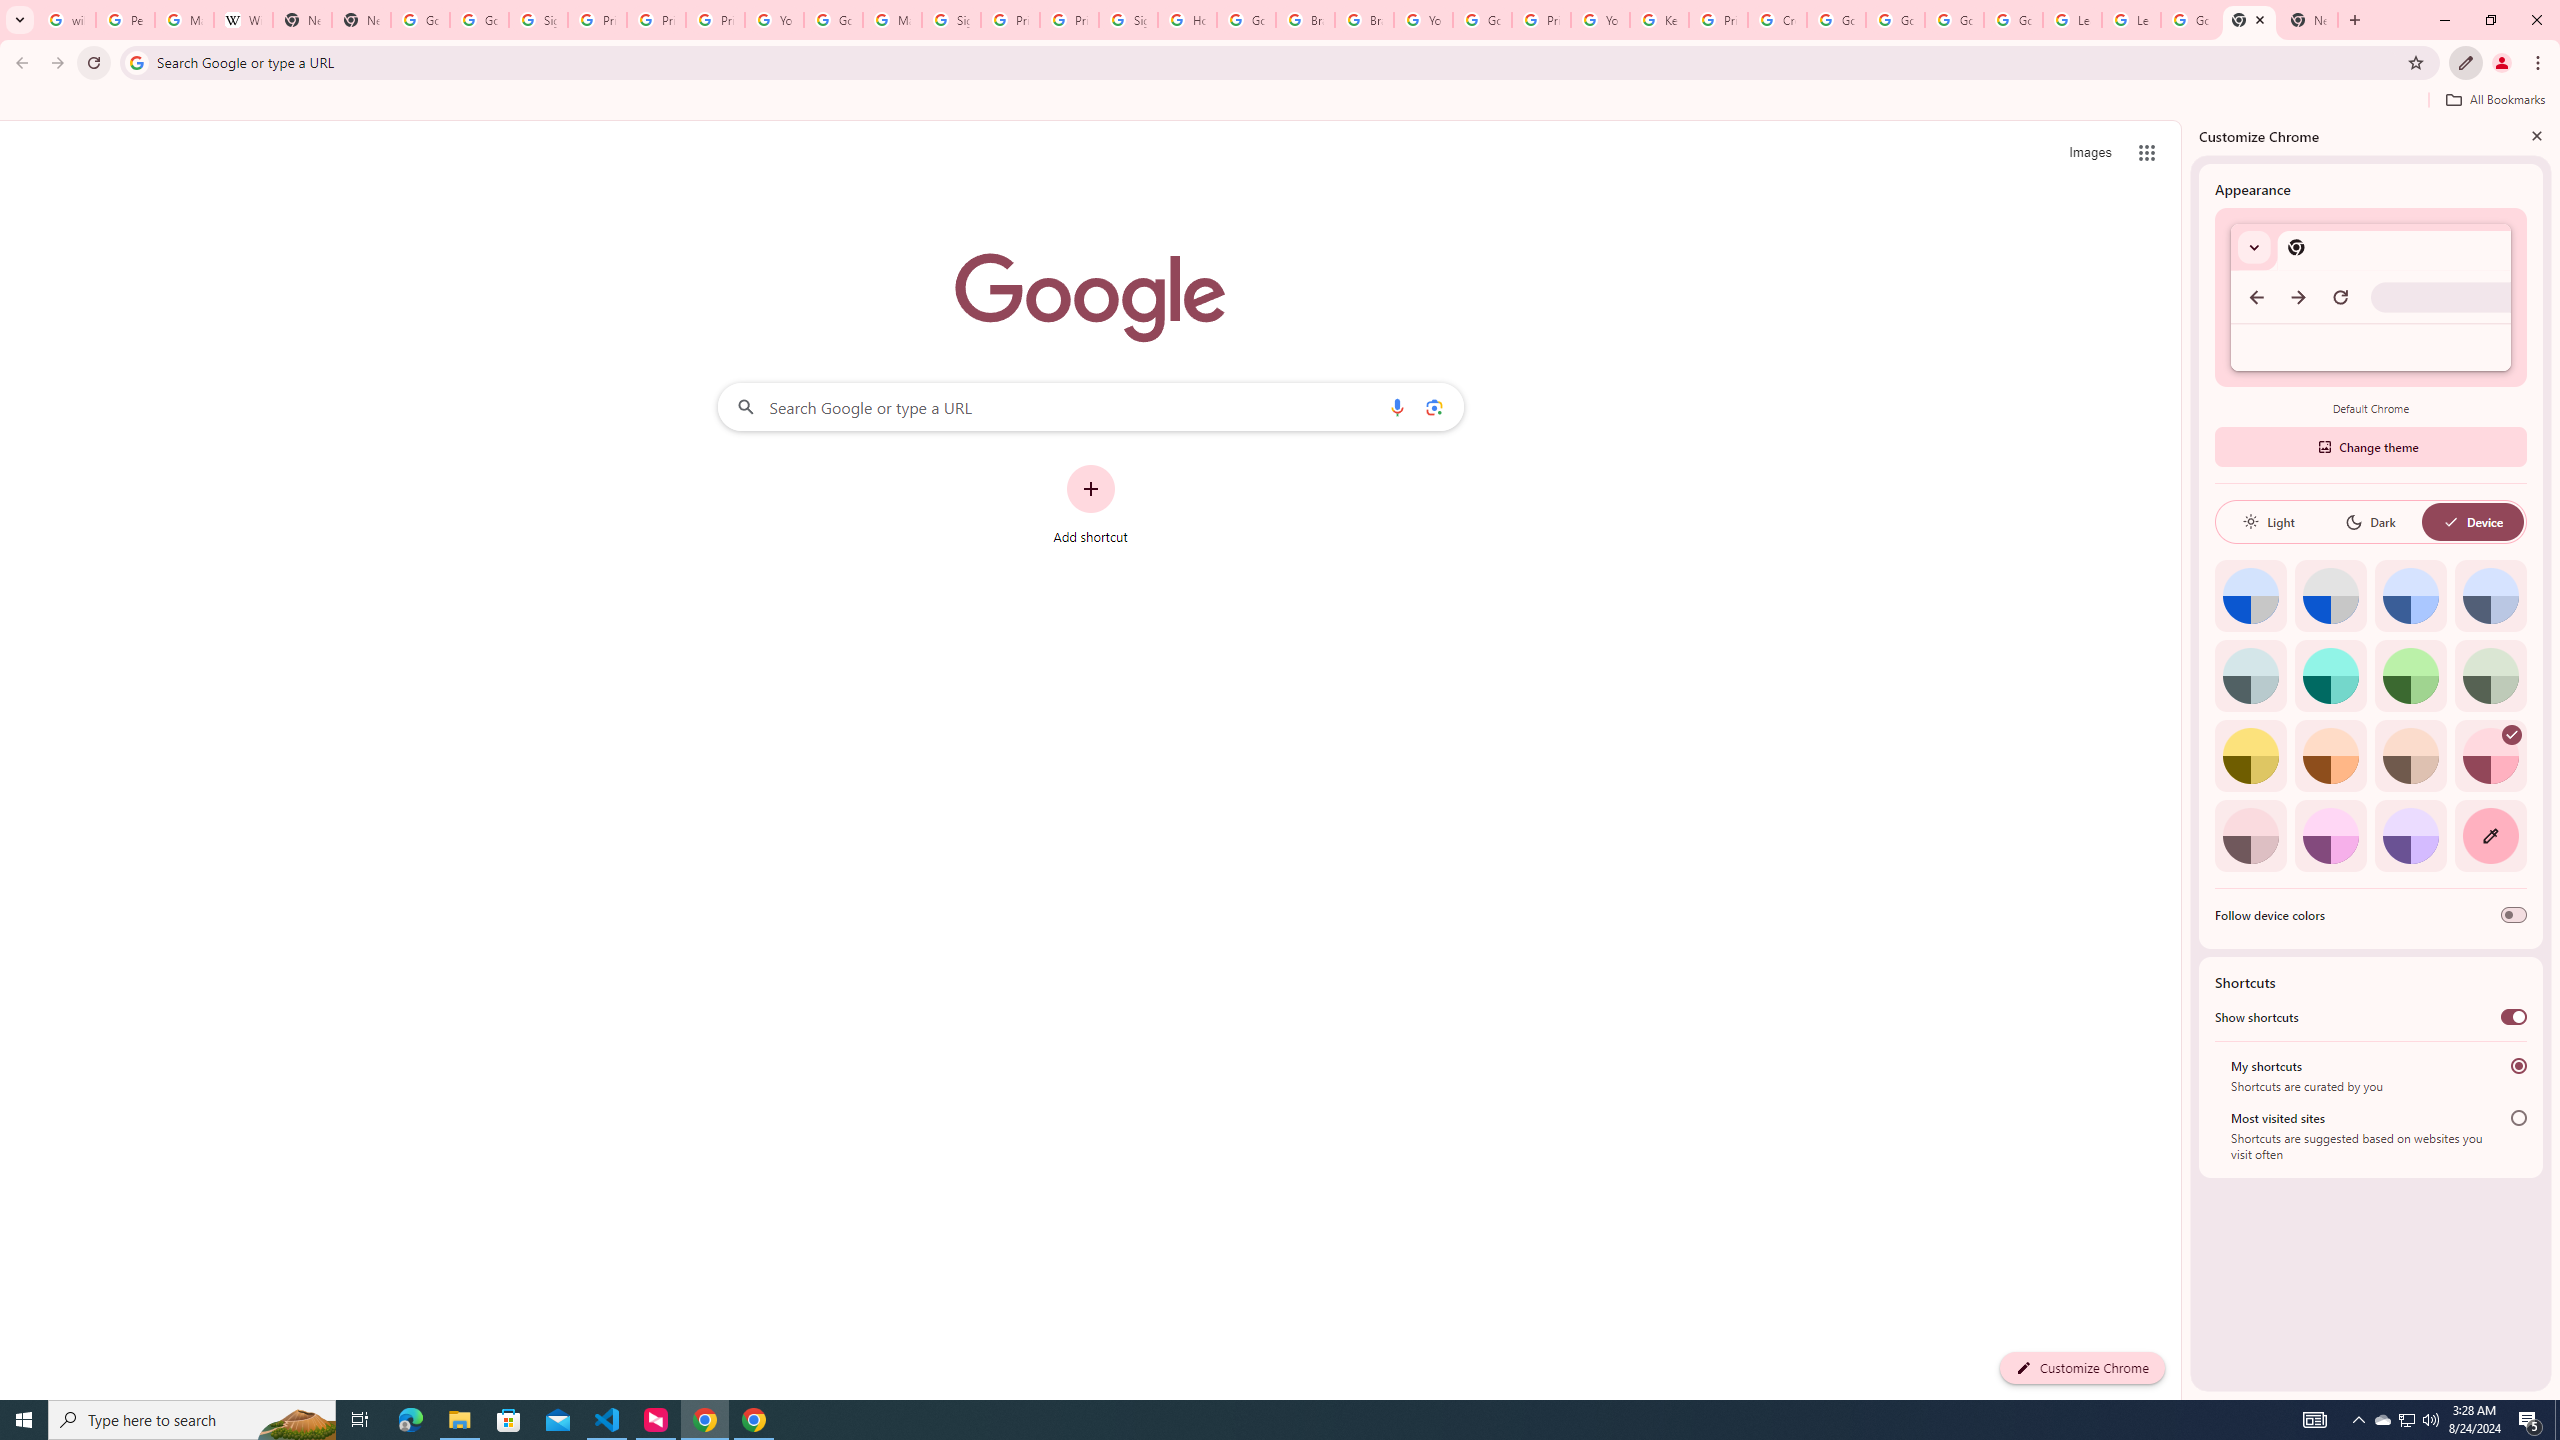 The image size is (2560, 1440). Describe the element at coordinates (1954, 20) in the screenshot. I see `Google Account Help` at that location.